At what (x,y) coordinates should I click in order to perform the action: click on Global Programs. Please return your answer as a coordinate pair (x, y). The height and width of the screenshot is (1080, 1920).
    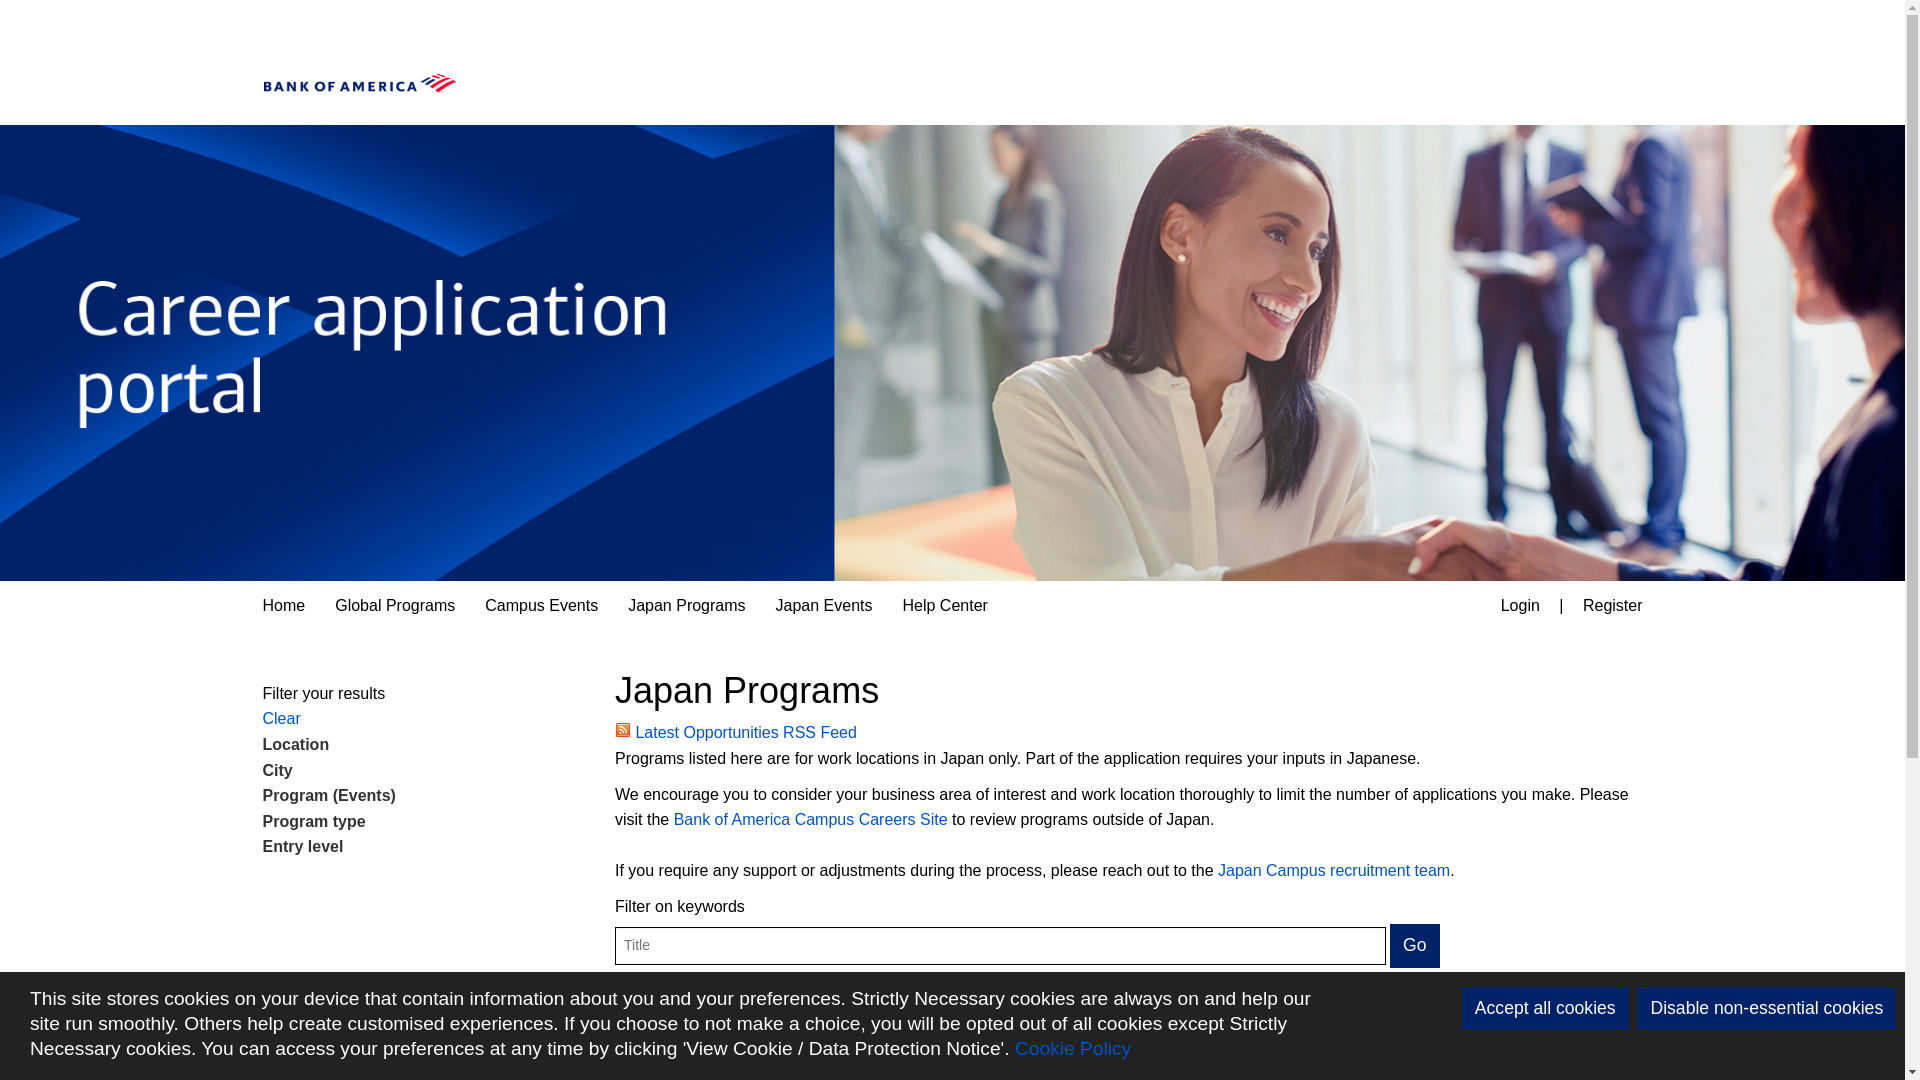
    Looking at the image, I should click on (395, 606).